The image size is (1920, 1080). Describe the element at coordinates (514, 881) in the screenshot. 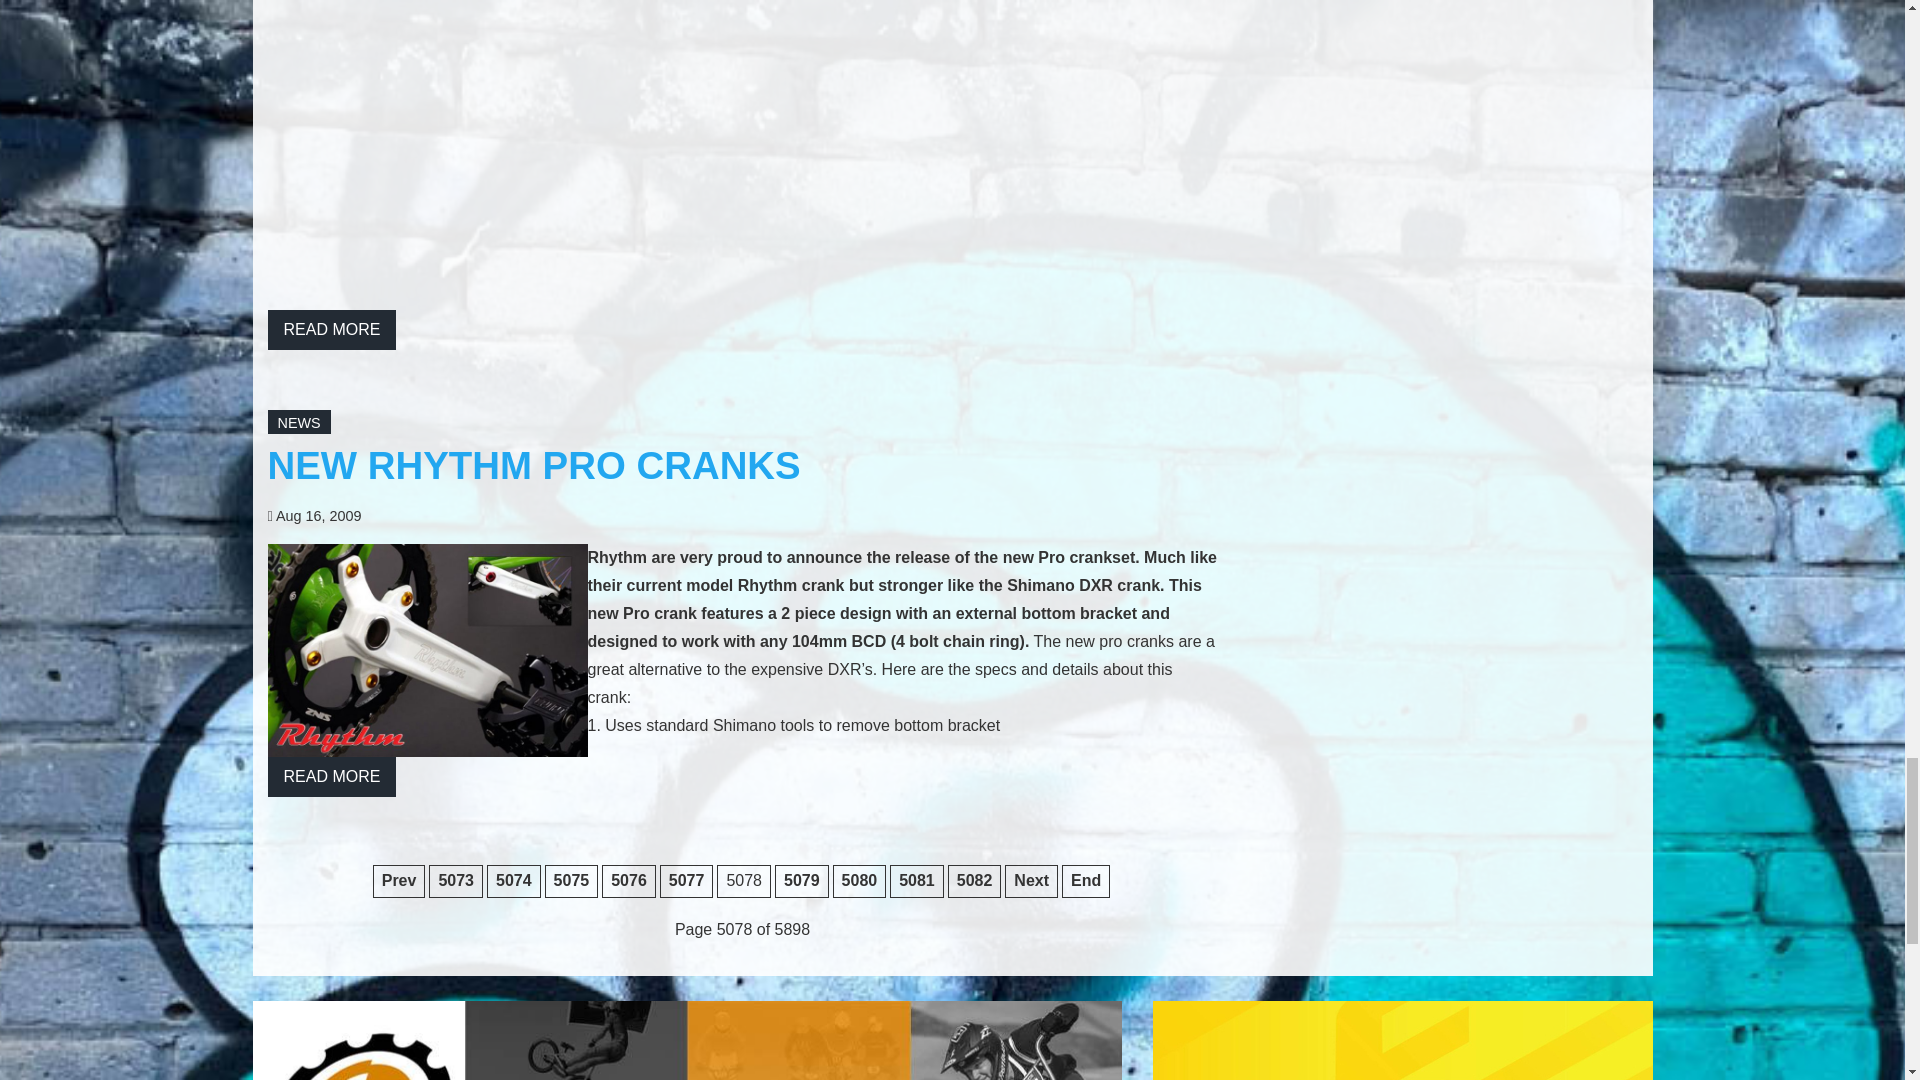

I see `5074` at that location.